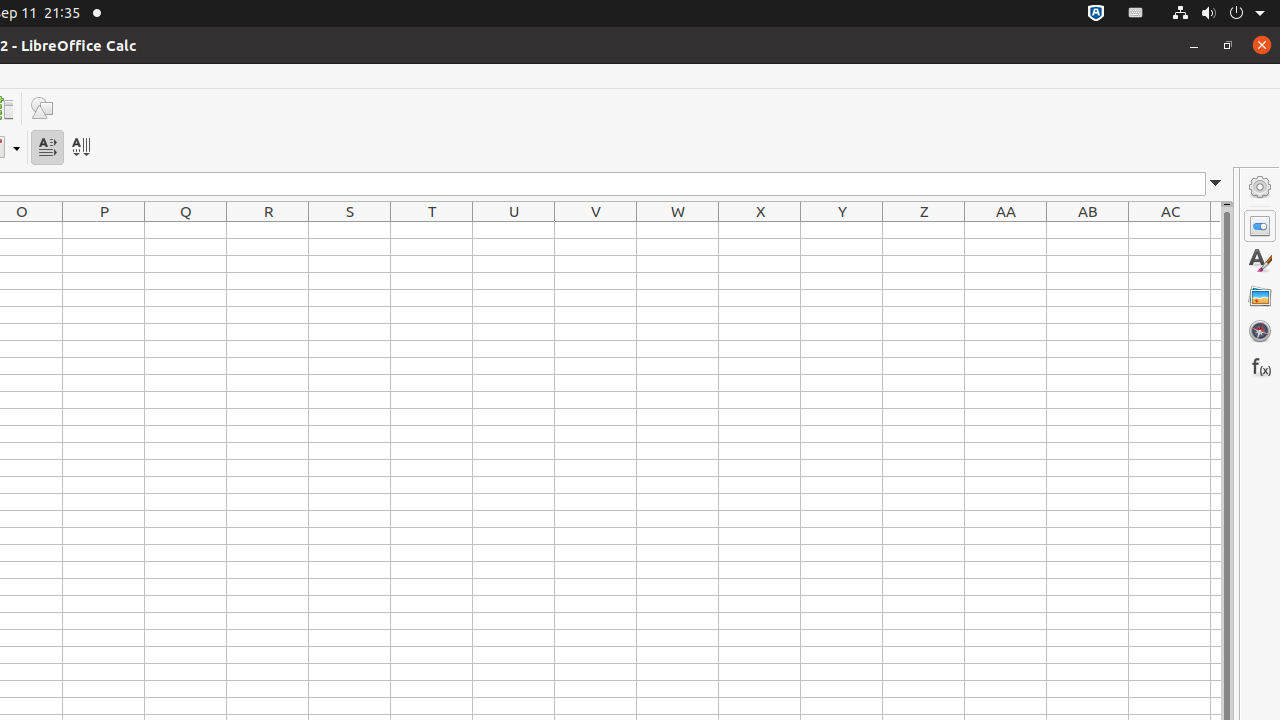 This screenshot has width=1280, height=720. Describe the element at coordinates (104, 230) in the screenshot. I see `P1` at that location.